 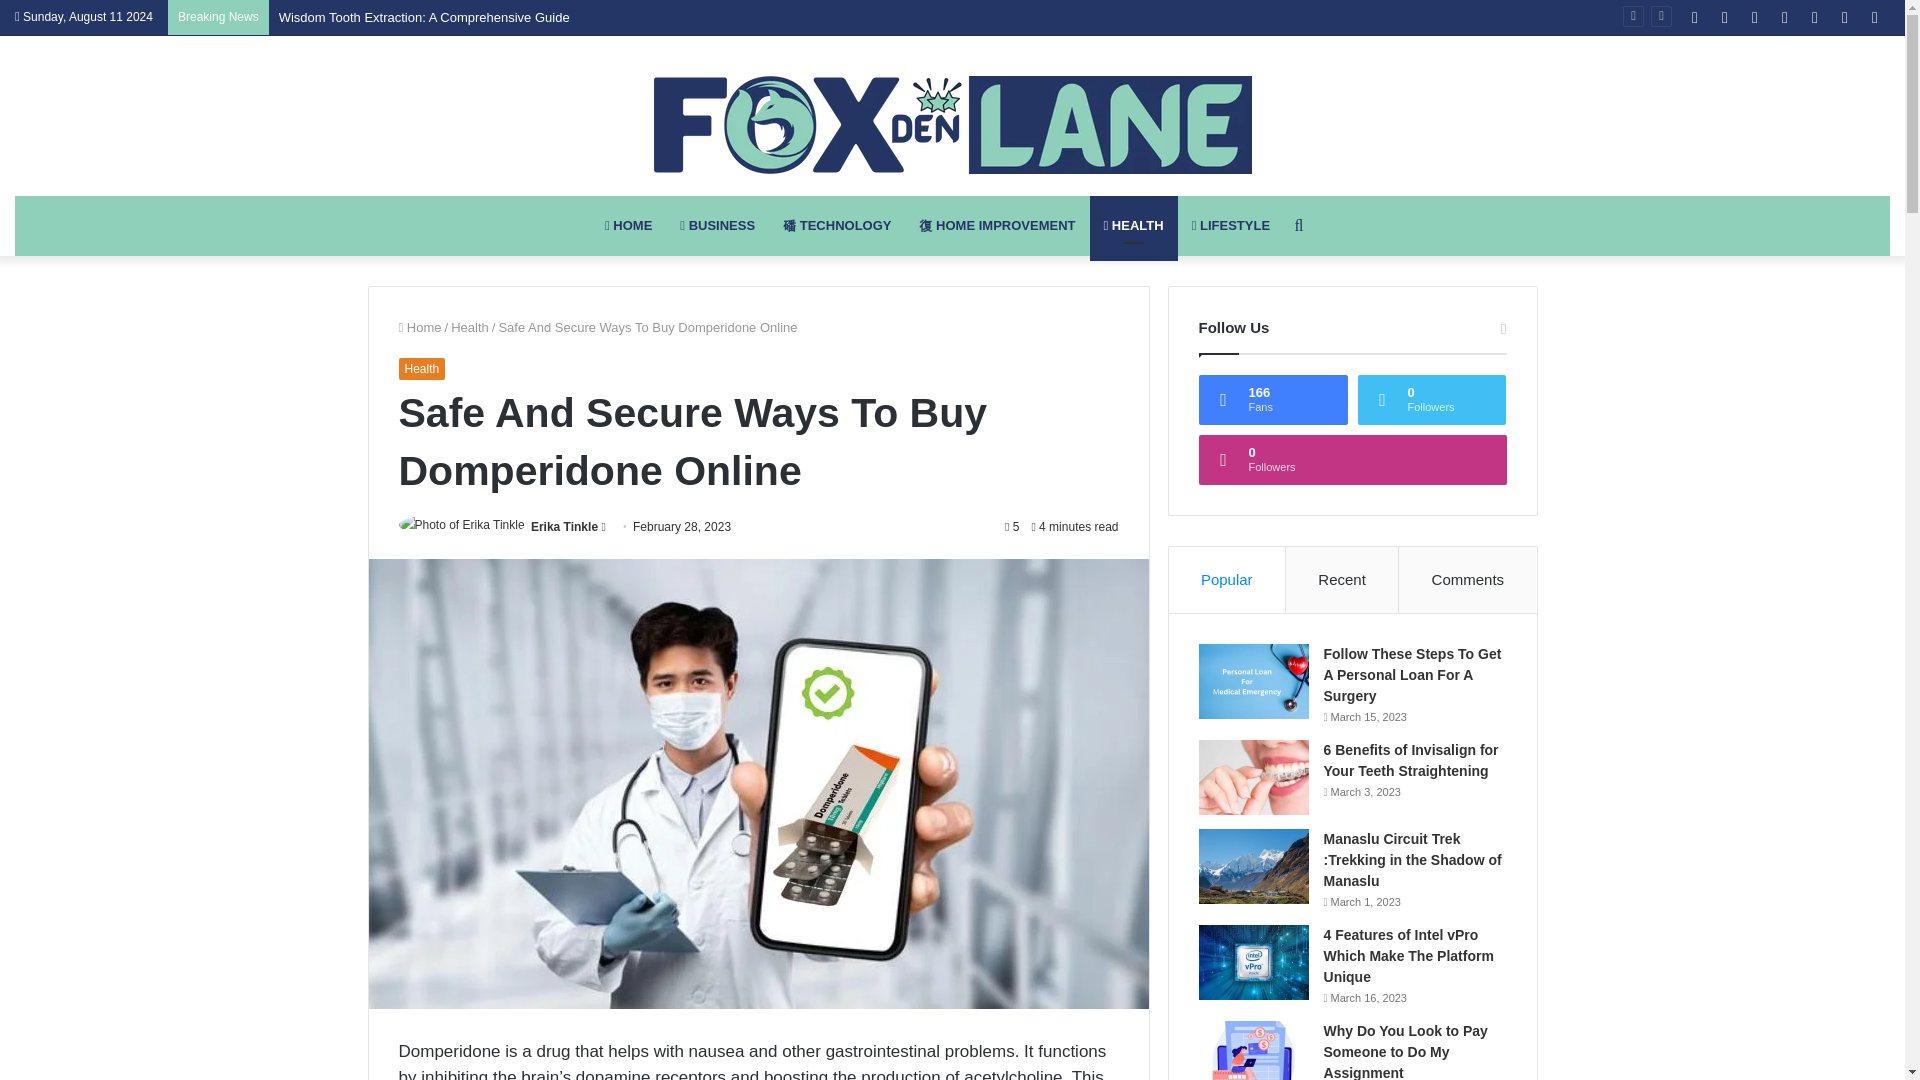 What do you see at coordinates (470, 326) in the screenshot?
I see `Health` at bounding box center [470, 326].